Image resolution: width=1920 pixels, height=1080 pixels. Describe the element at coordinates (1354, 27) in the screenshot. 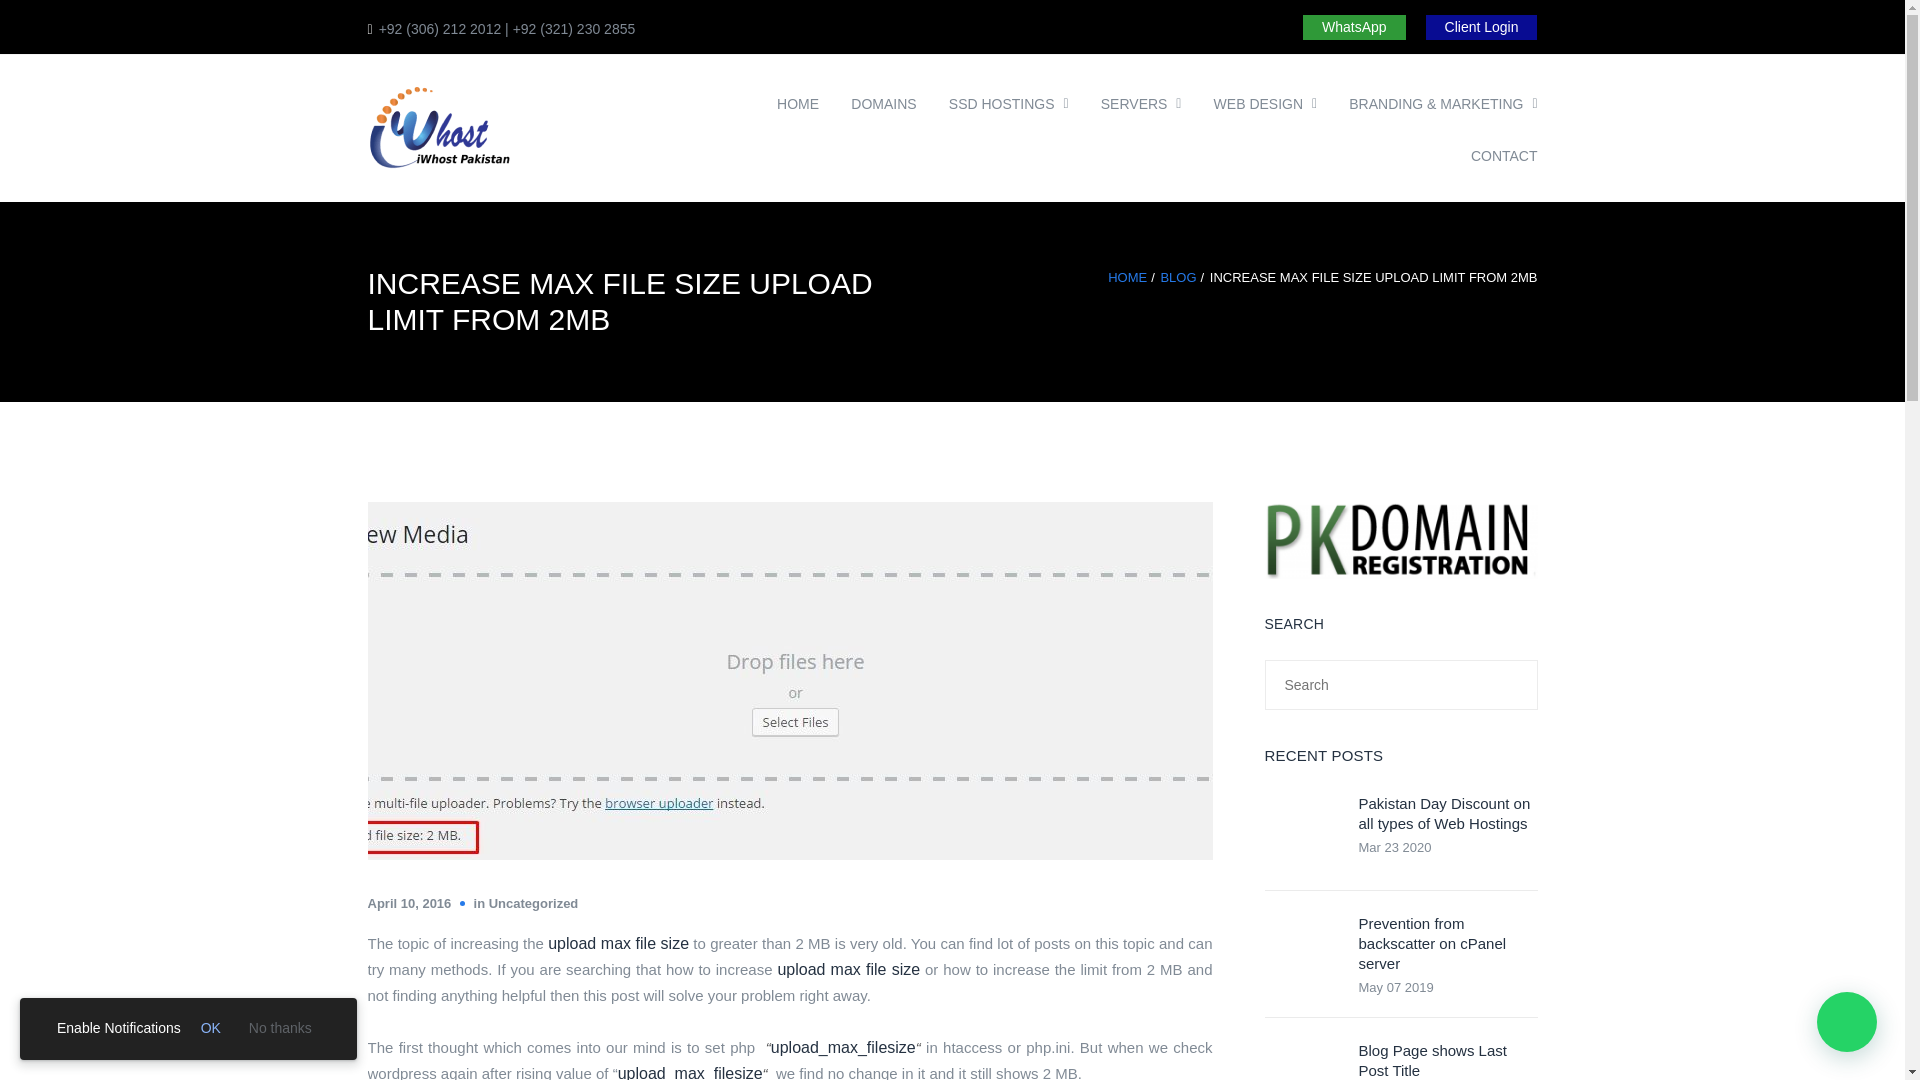

I see `WhatsApp` at that location.